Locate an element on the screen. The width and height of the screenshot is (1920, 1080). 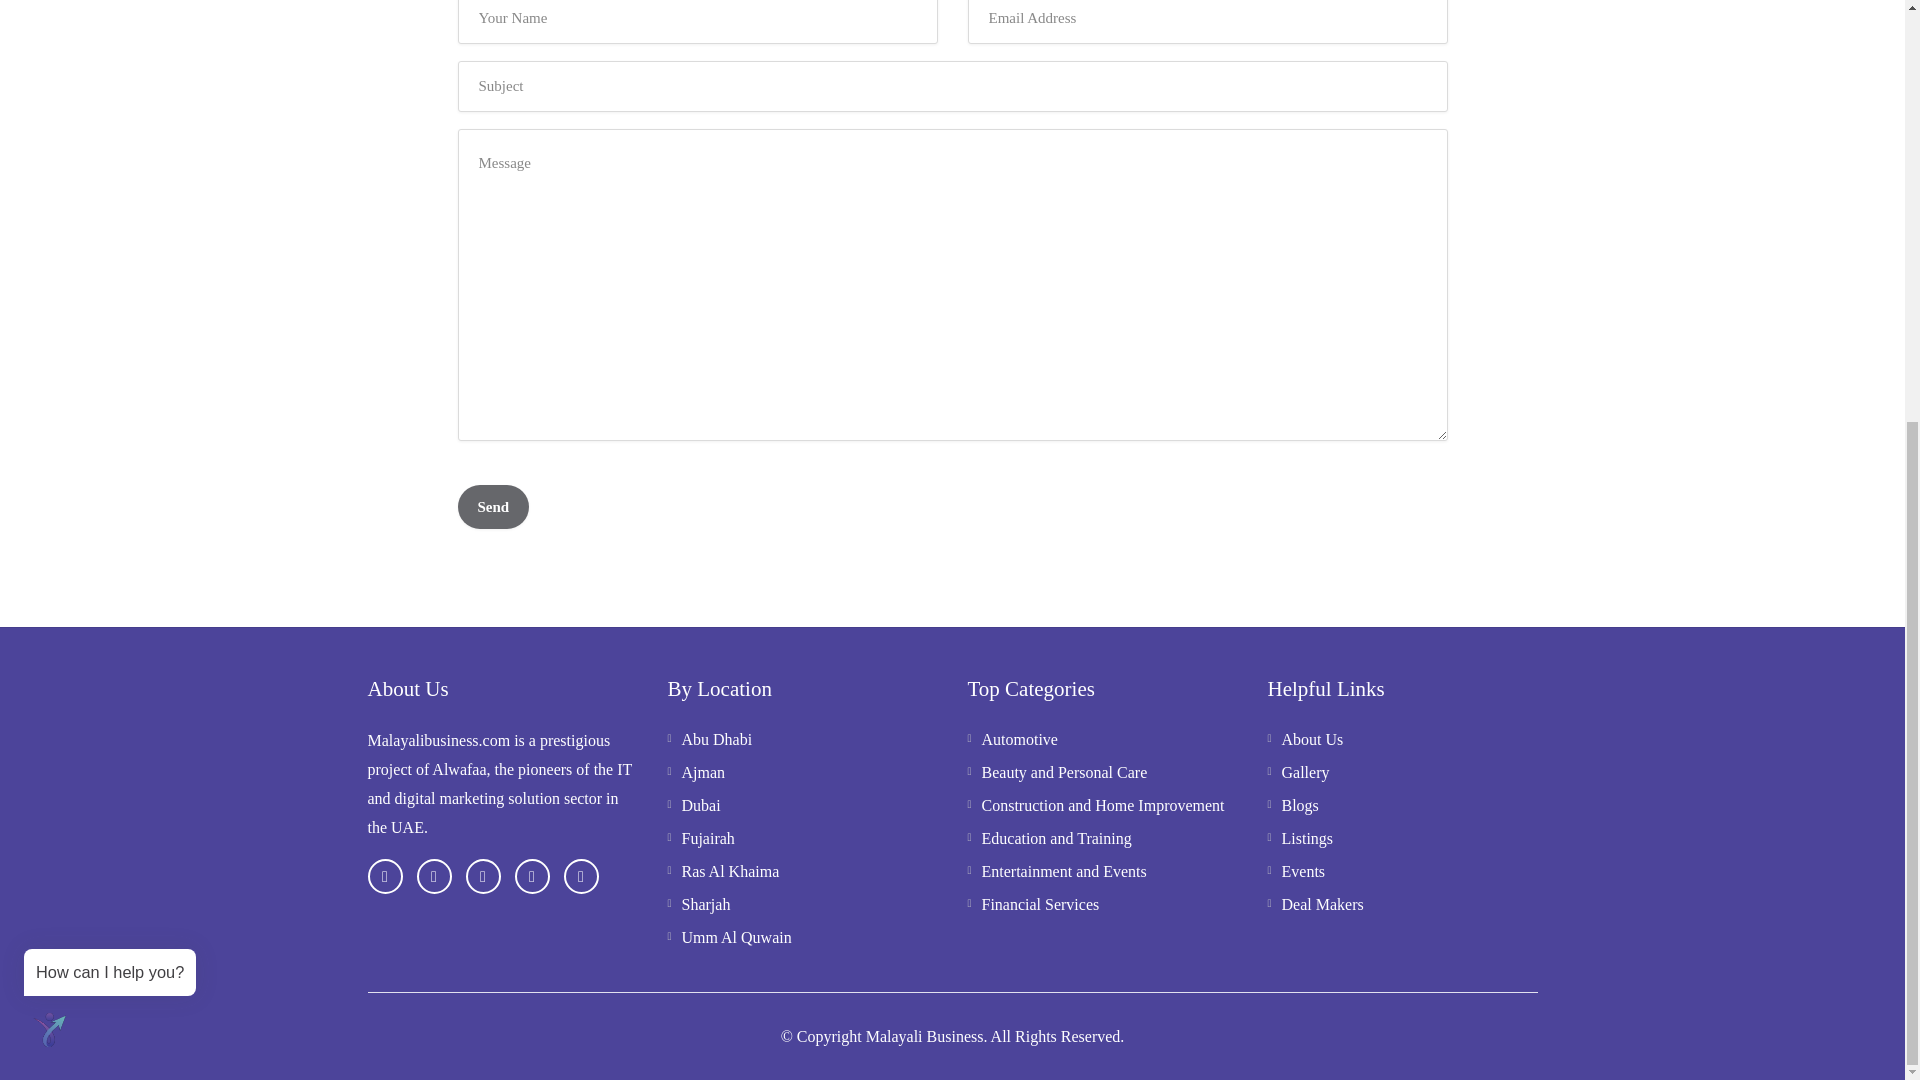
Sharjah is located at coordinates (700, 909).